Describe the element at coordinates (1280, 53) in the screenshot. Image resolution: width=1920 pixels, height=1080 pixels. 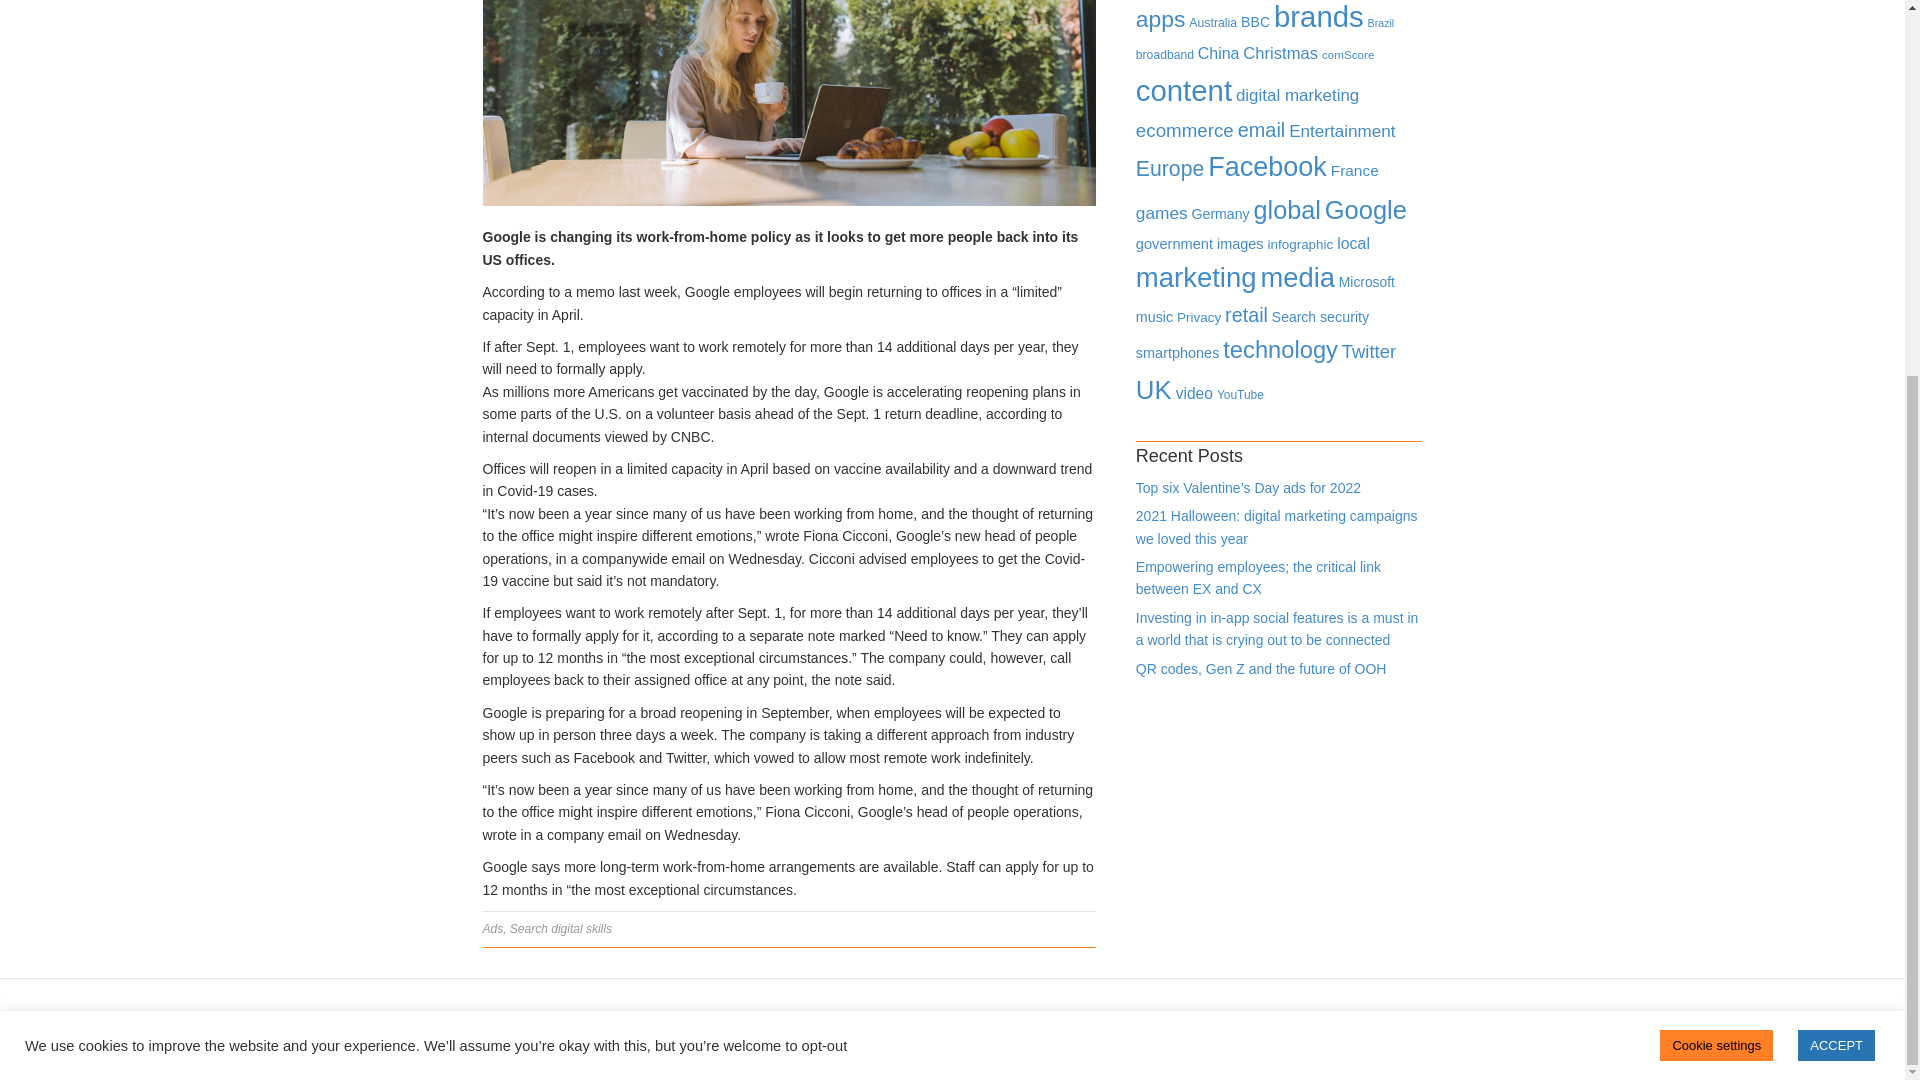
I see `Christmas` at that location.